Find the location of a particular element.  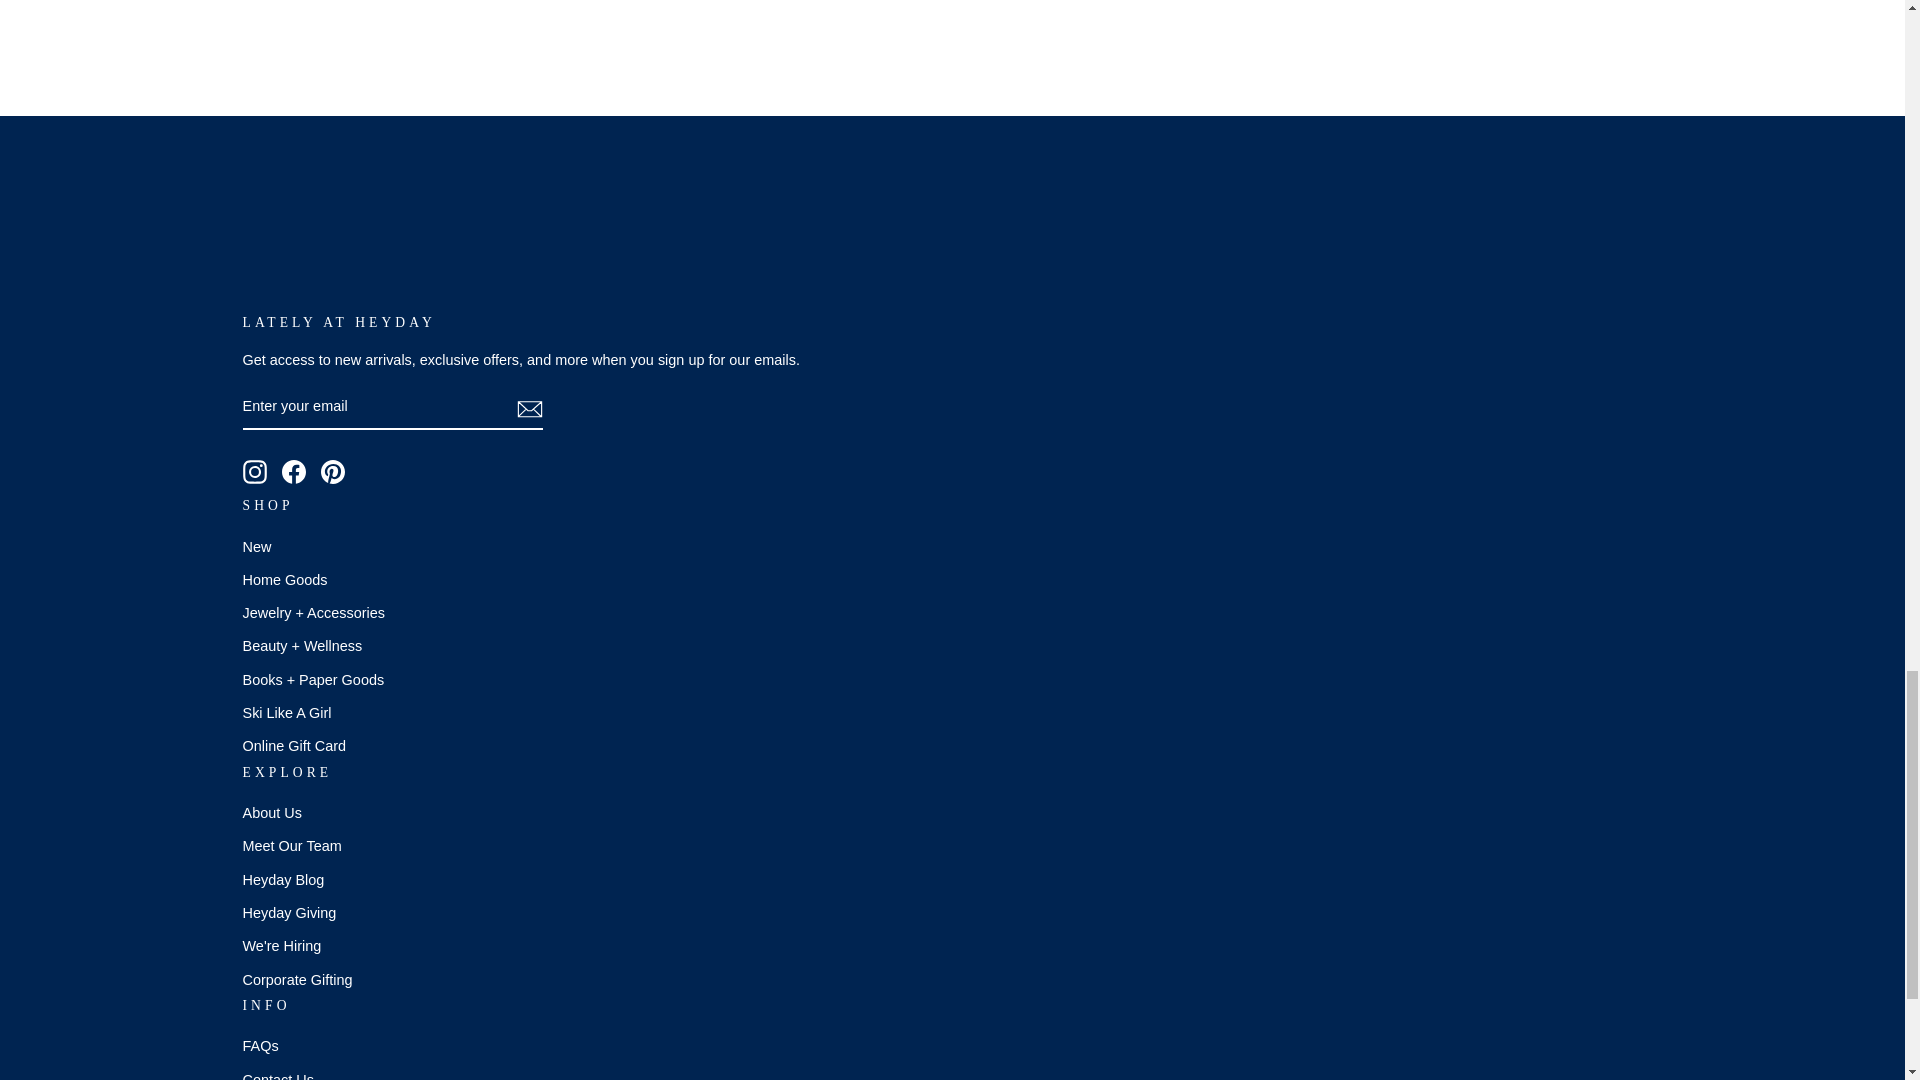

instagram is located at coordinates (254, 472).